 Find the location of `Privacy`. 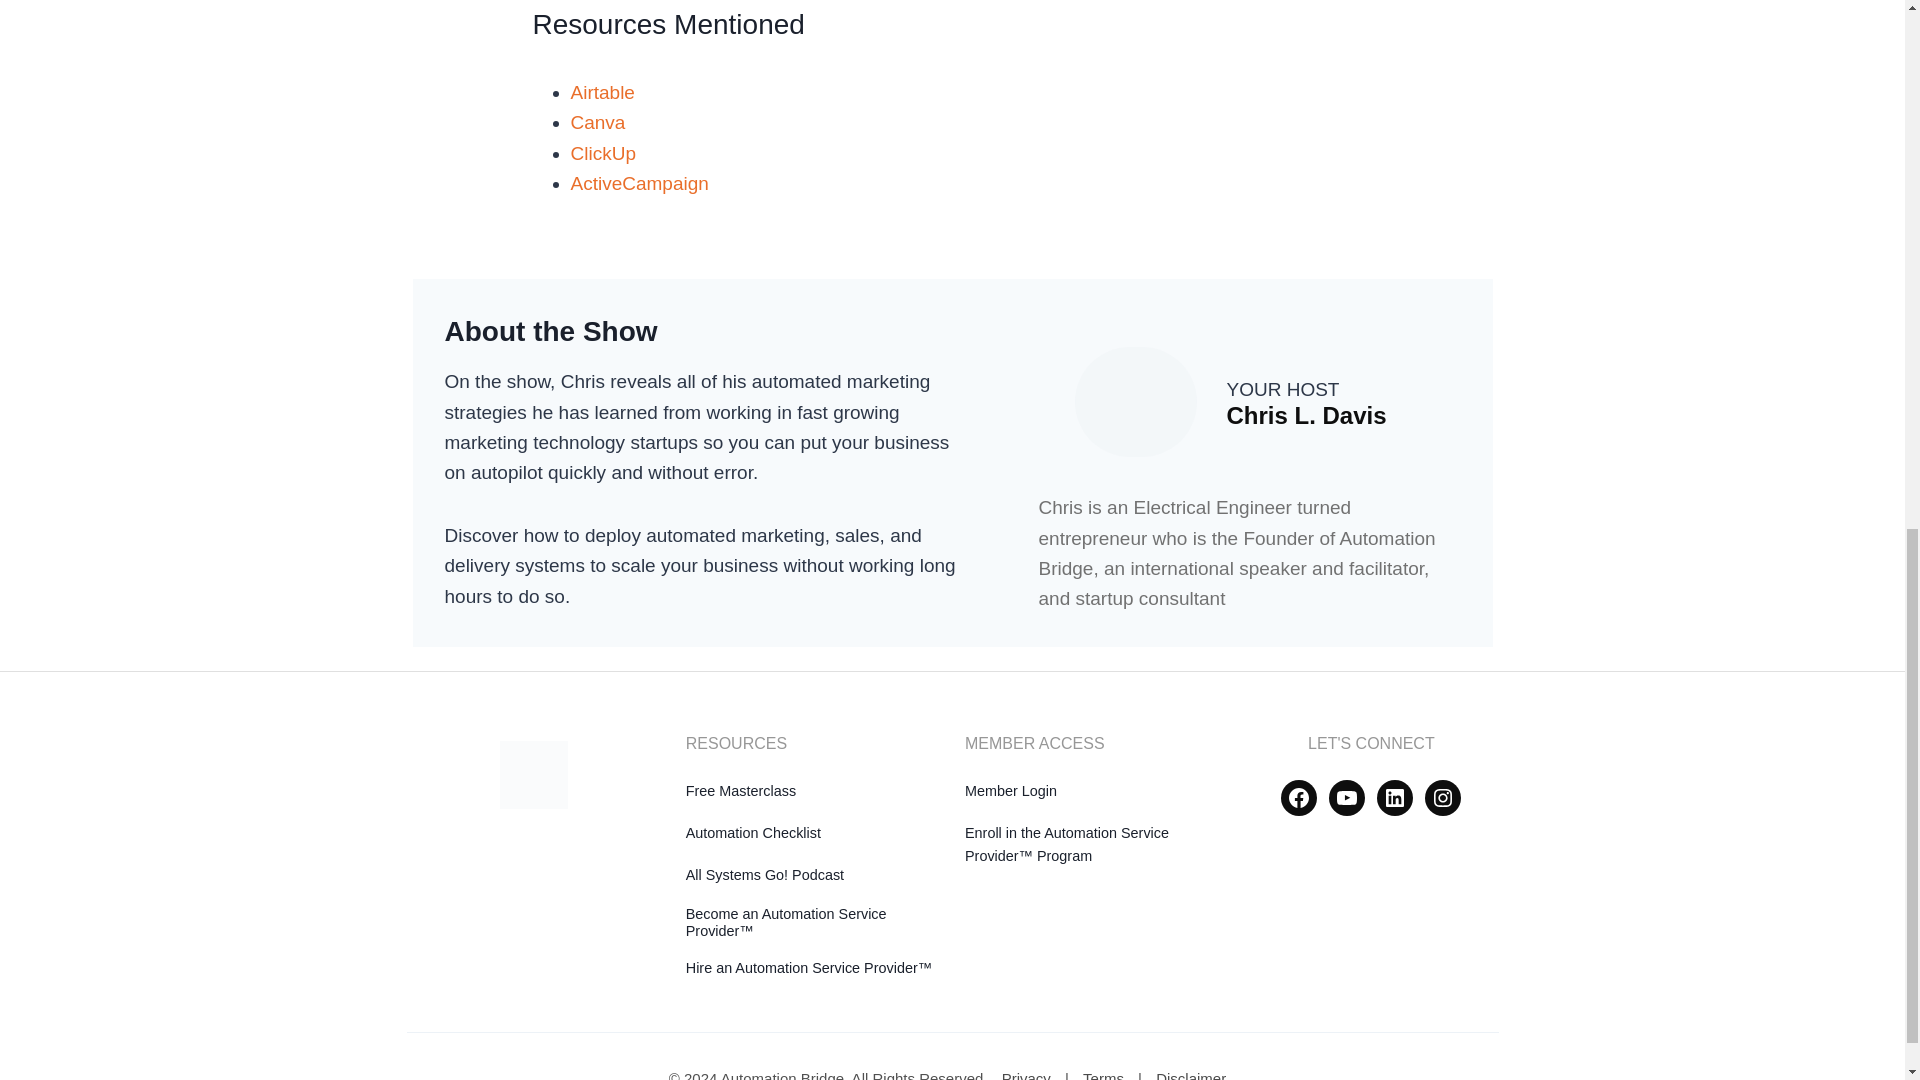

Privacy is located at coordinates (1026, 1075).